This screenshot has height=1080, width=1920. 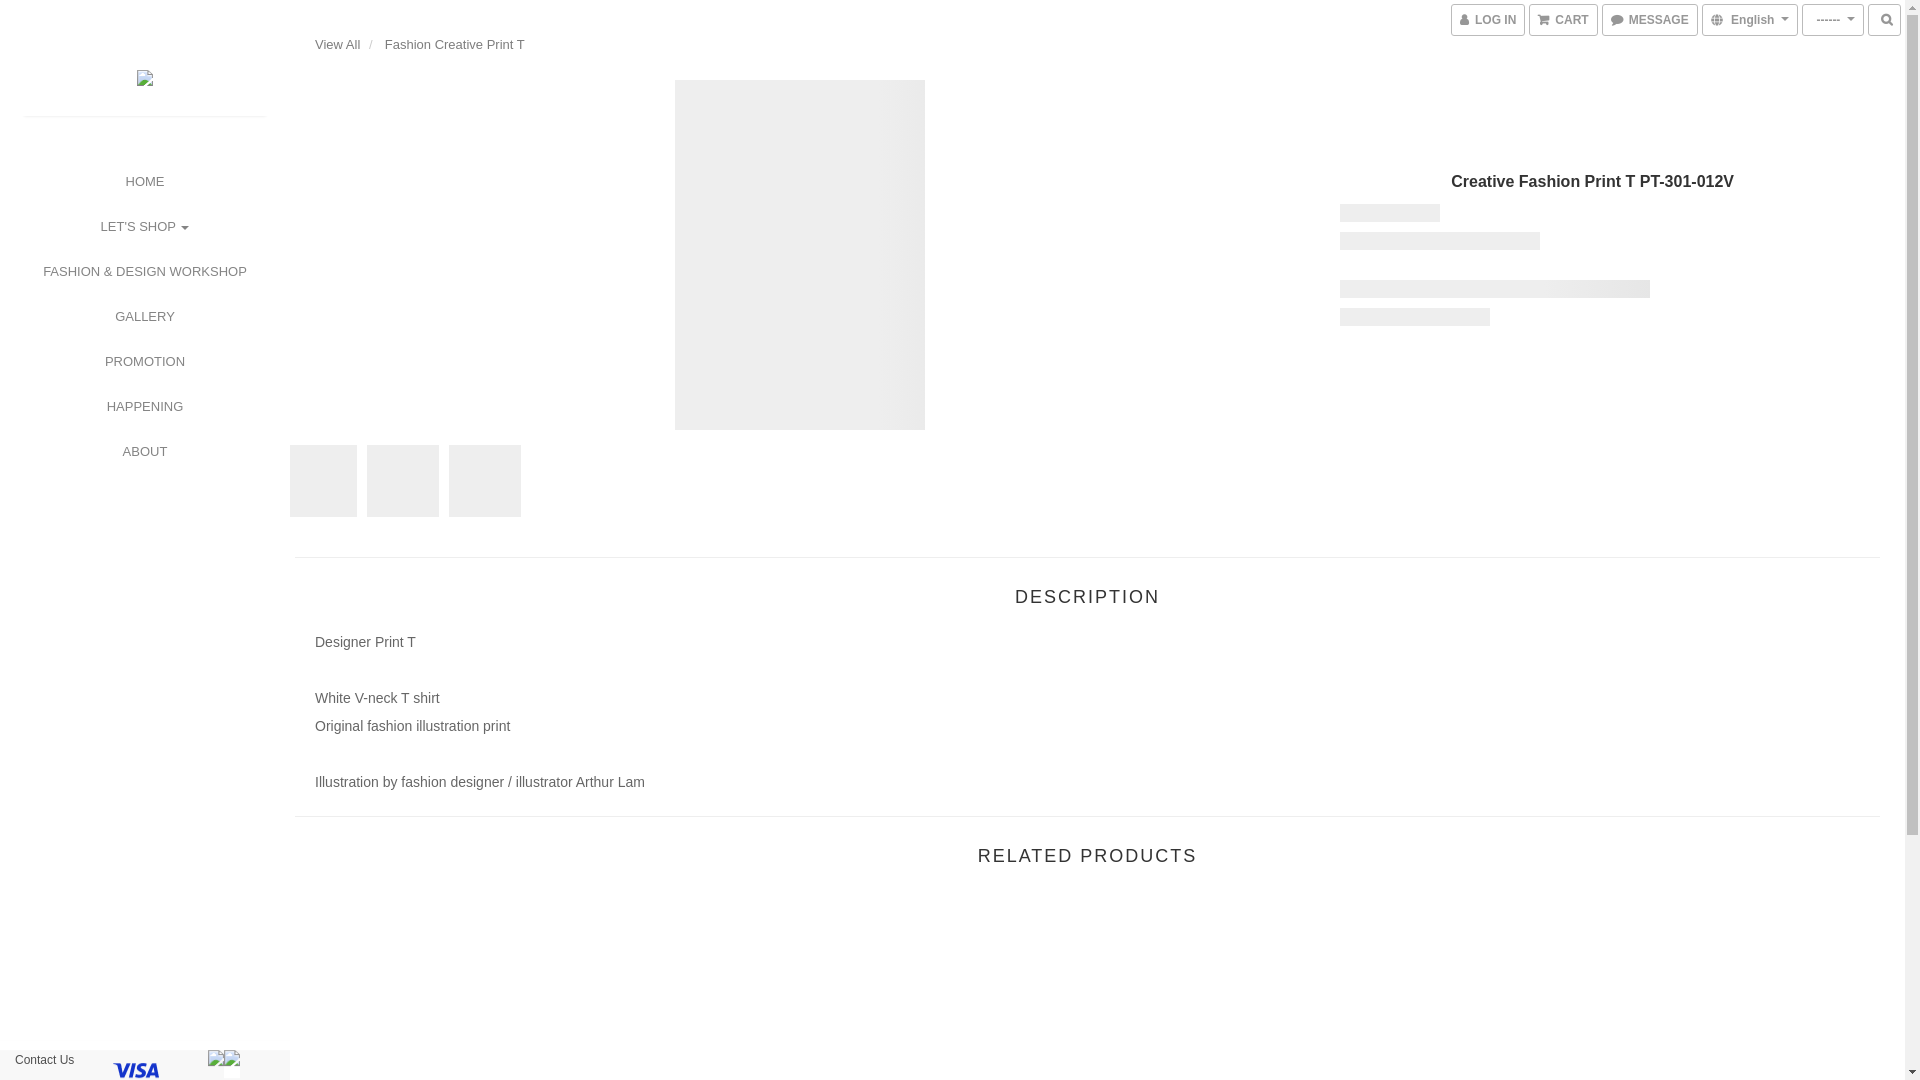 I want to click on PROMOTION, so click(x=145, y=362).